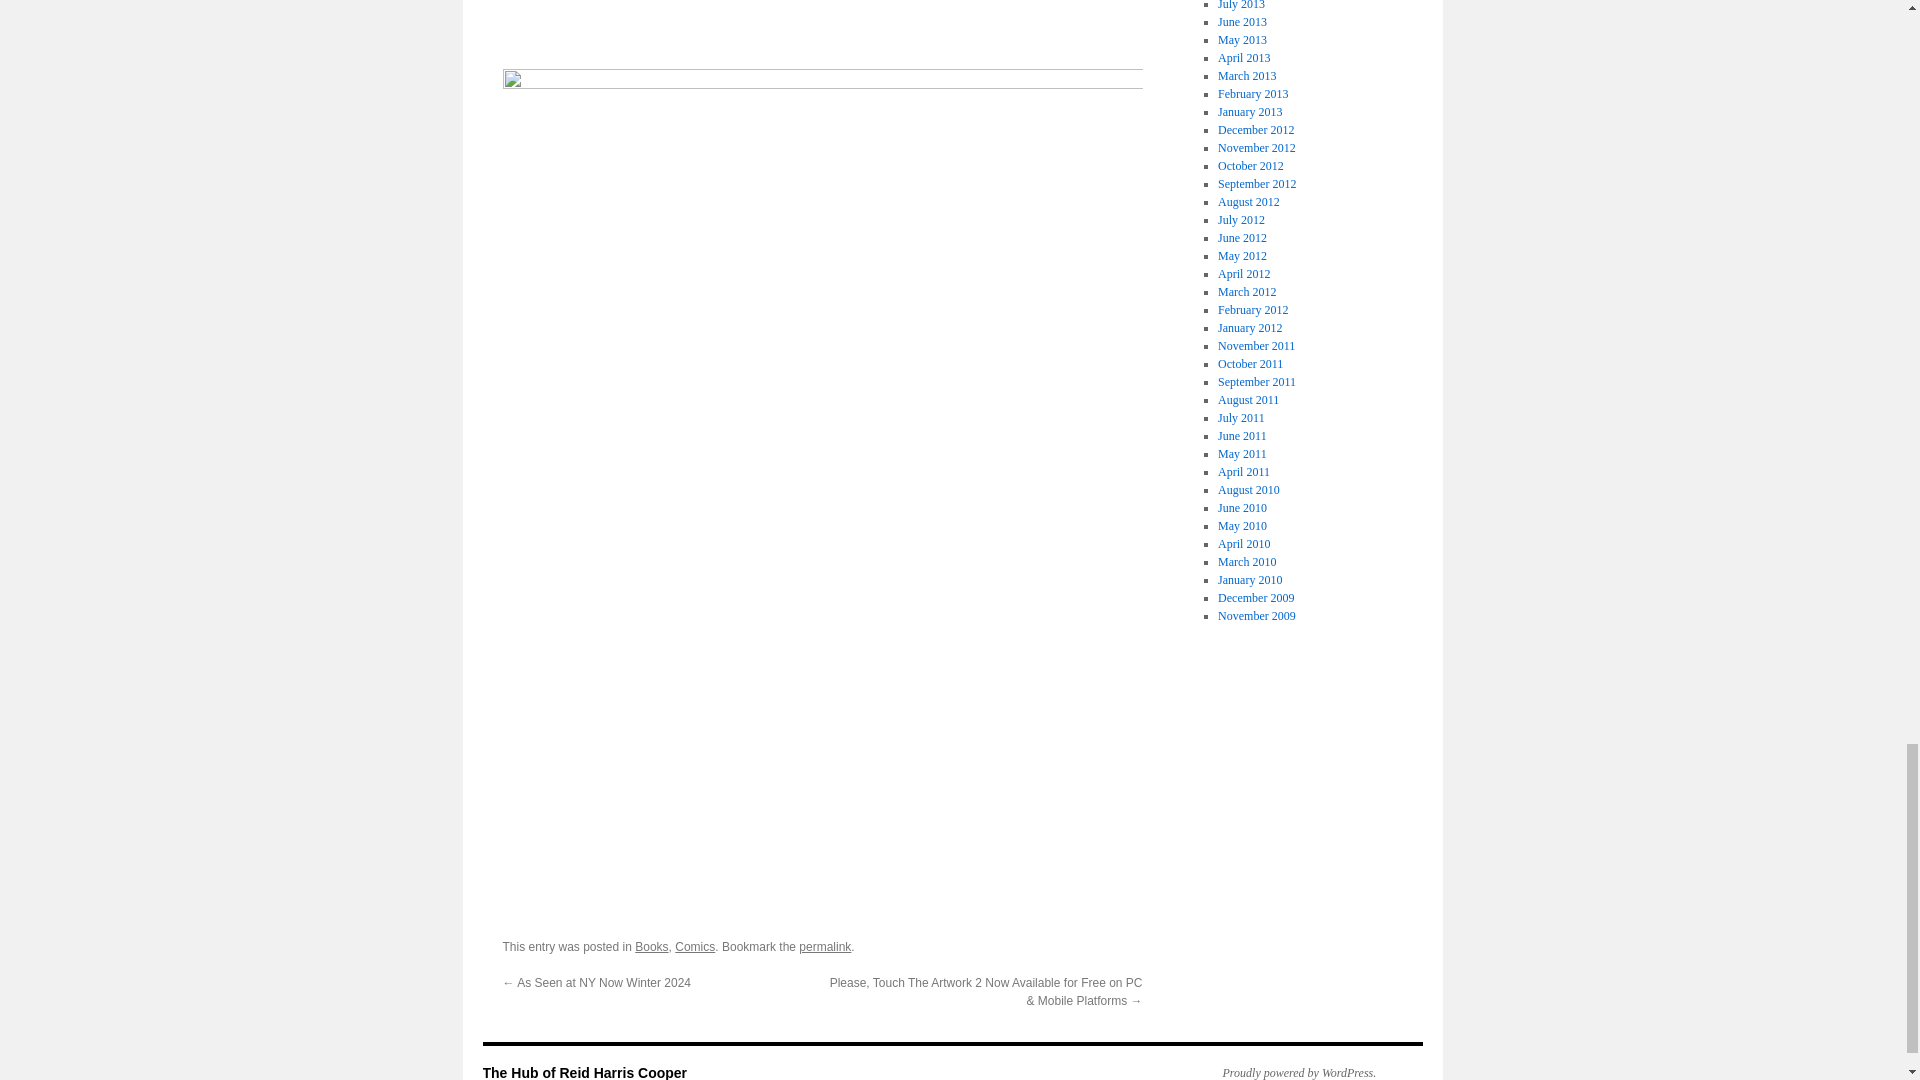  What do you see at coordinates (652, 946) in the screenshot?
I see `Books` at bounding box center [652, 946].